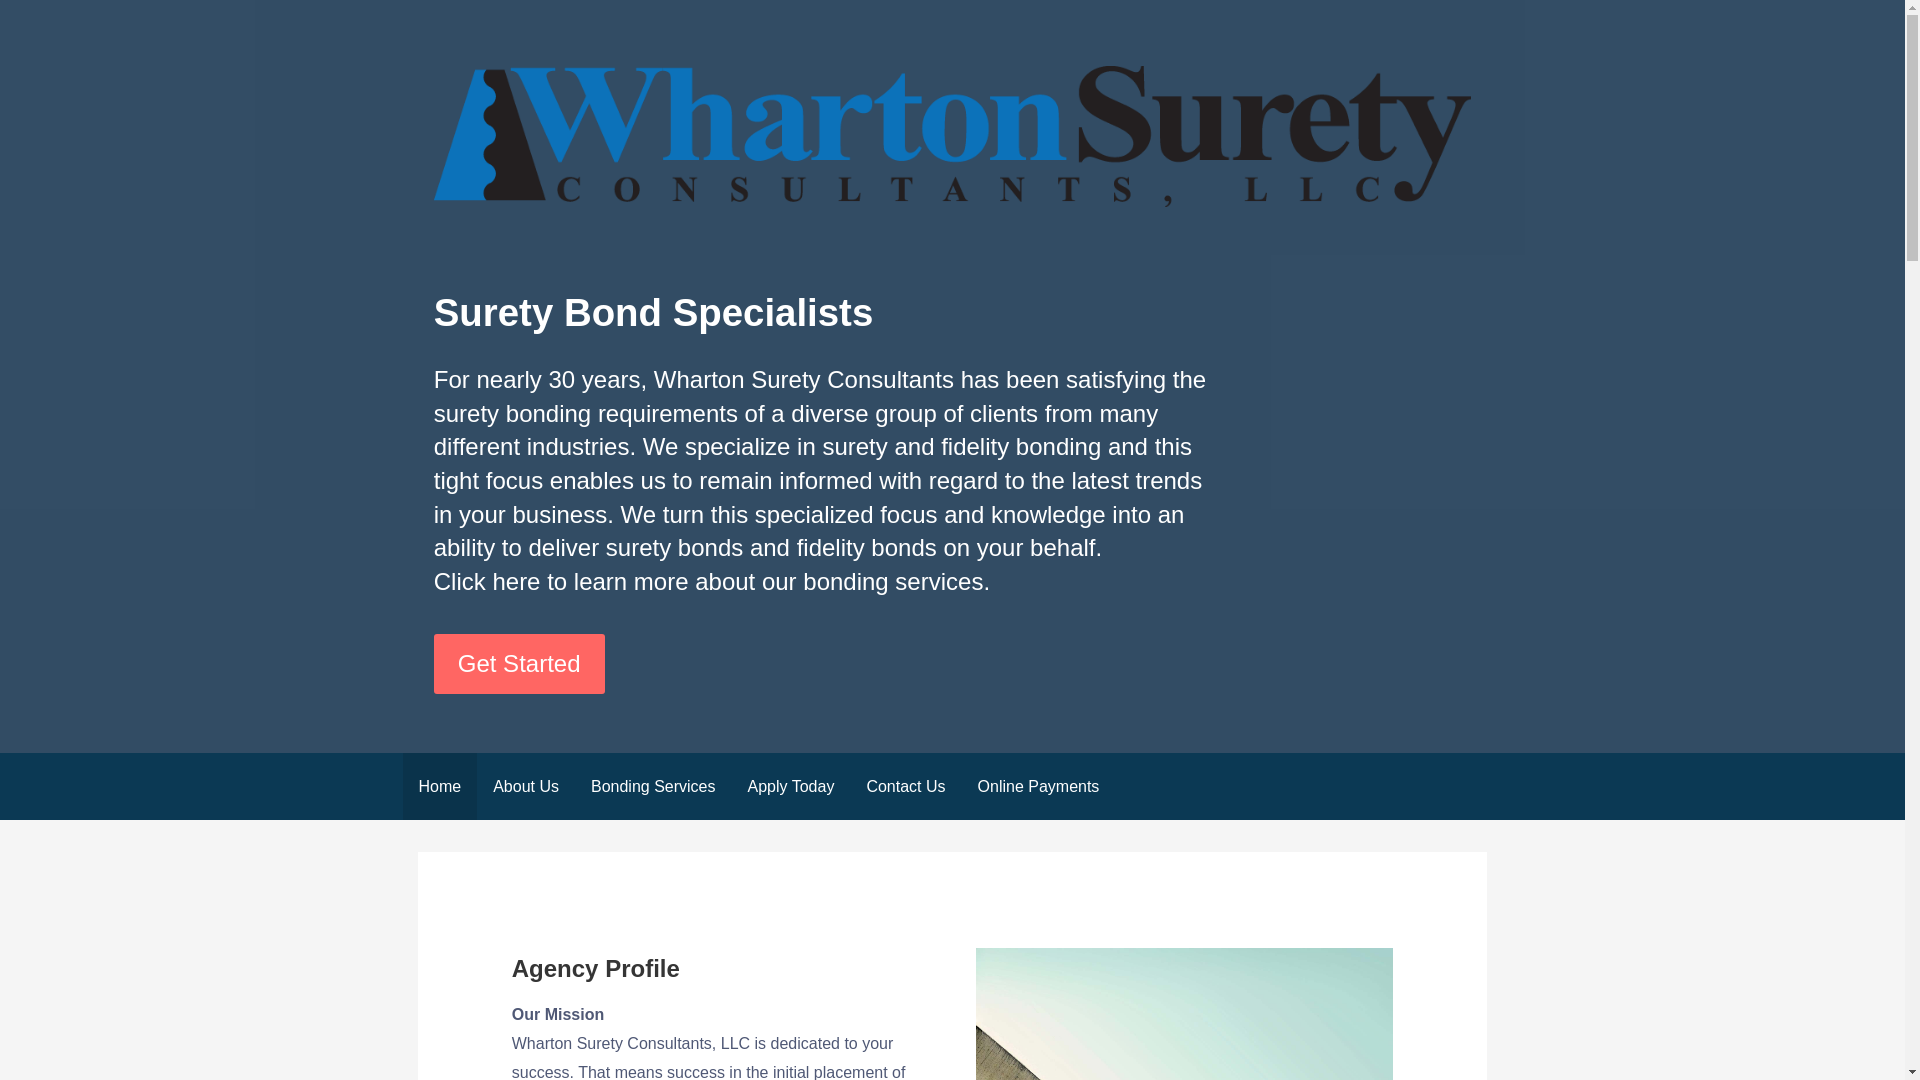  I want to click on Wharton Surety Consultants, LLC, so click(674, 242).